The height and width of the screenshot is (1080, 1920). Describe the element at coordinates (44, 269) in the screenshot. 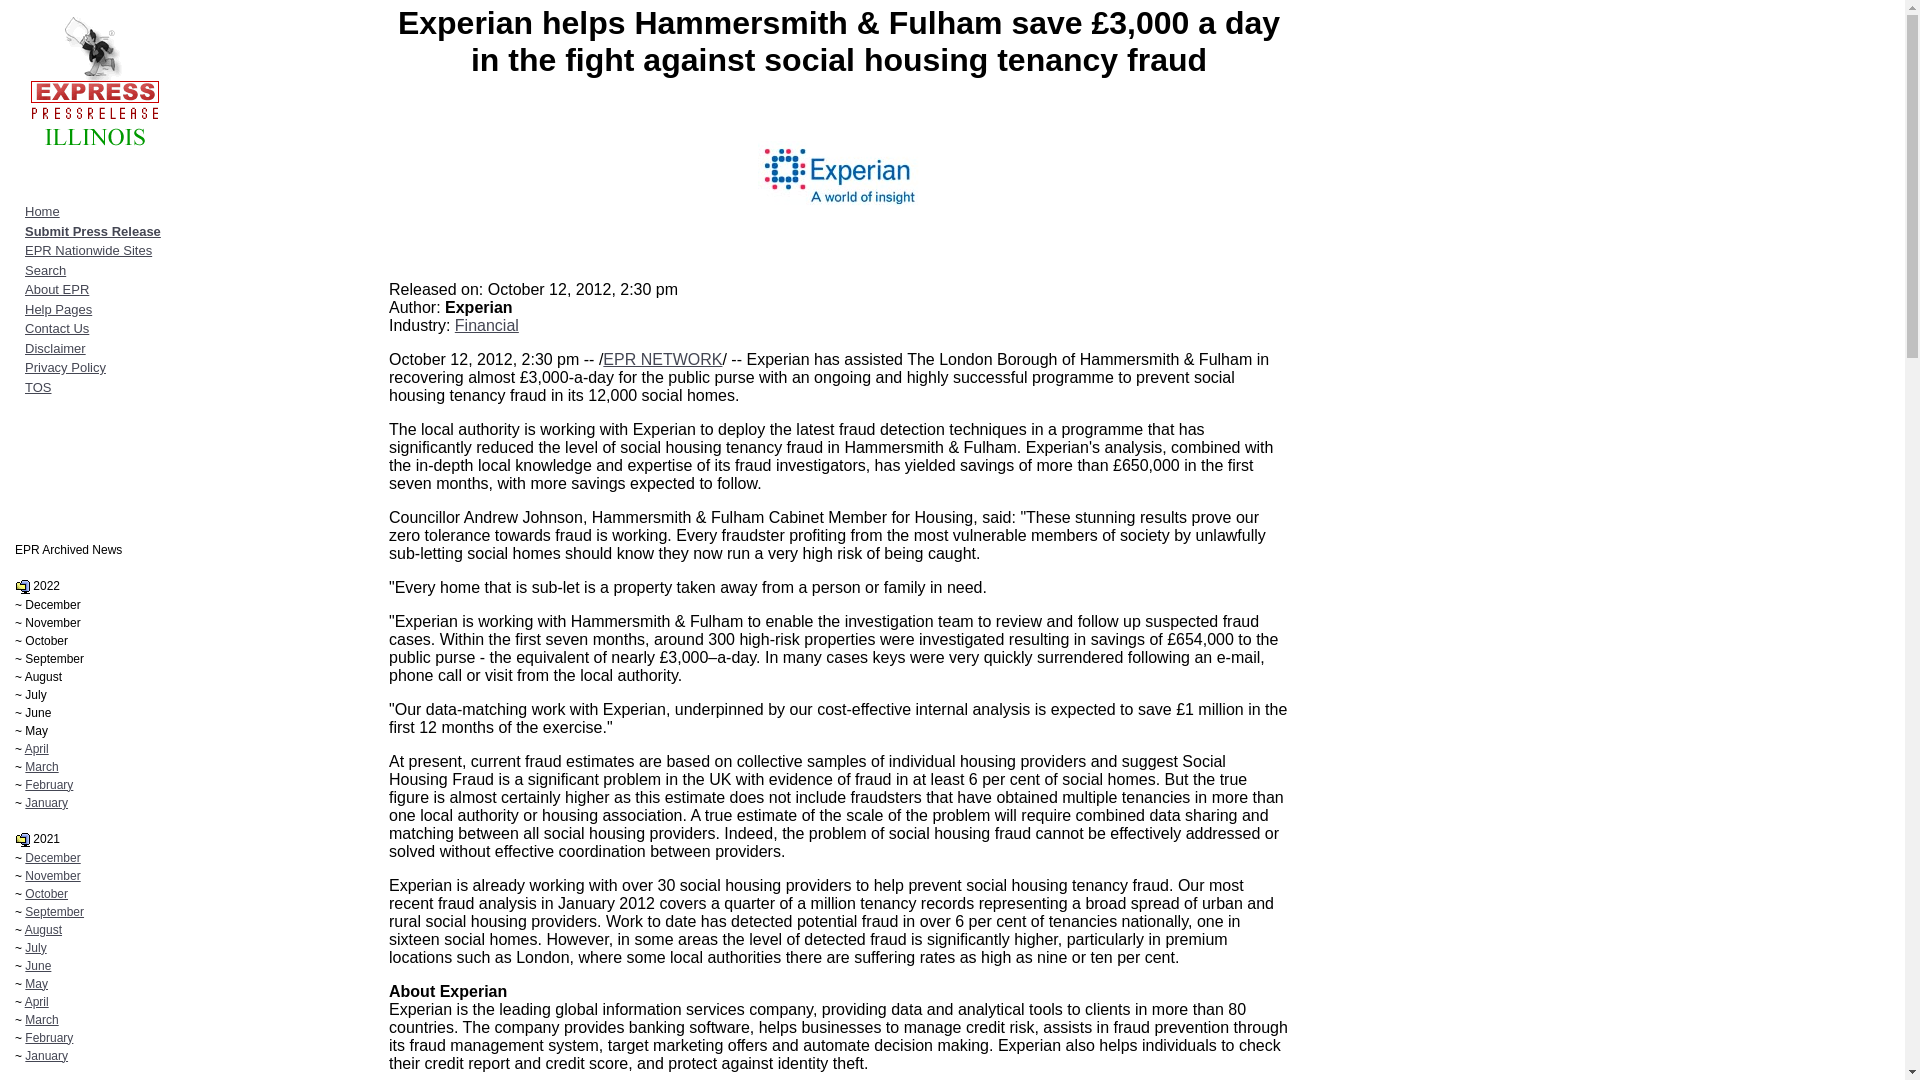

I see `Search` at that location.